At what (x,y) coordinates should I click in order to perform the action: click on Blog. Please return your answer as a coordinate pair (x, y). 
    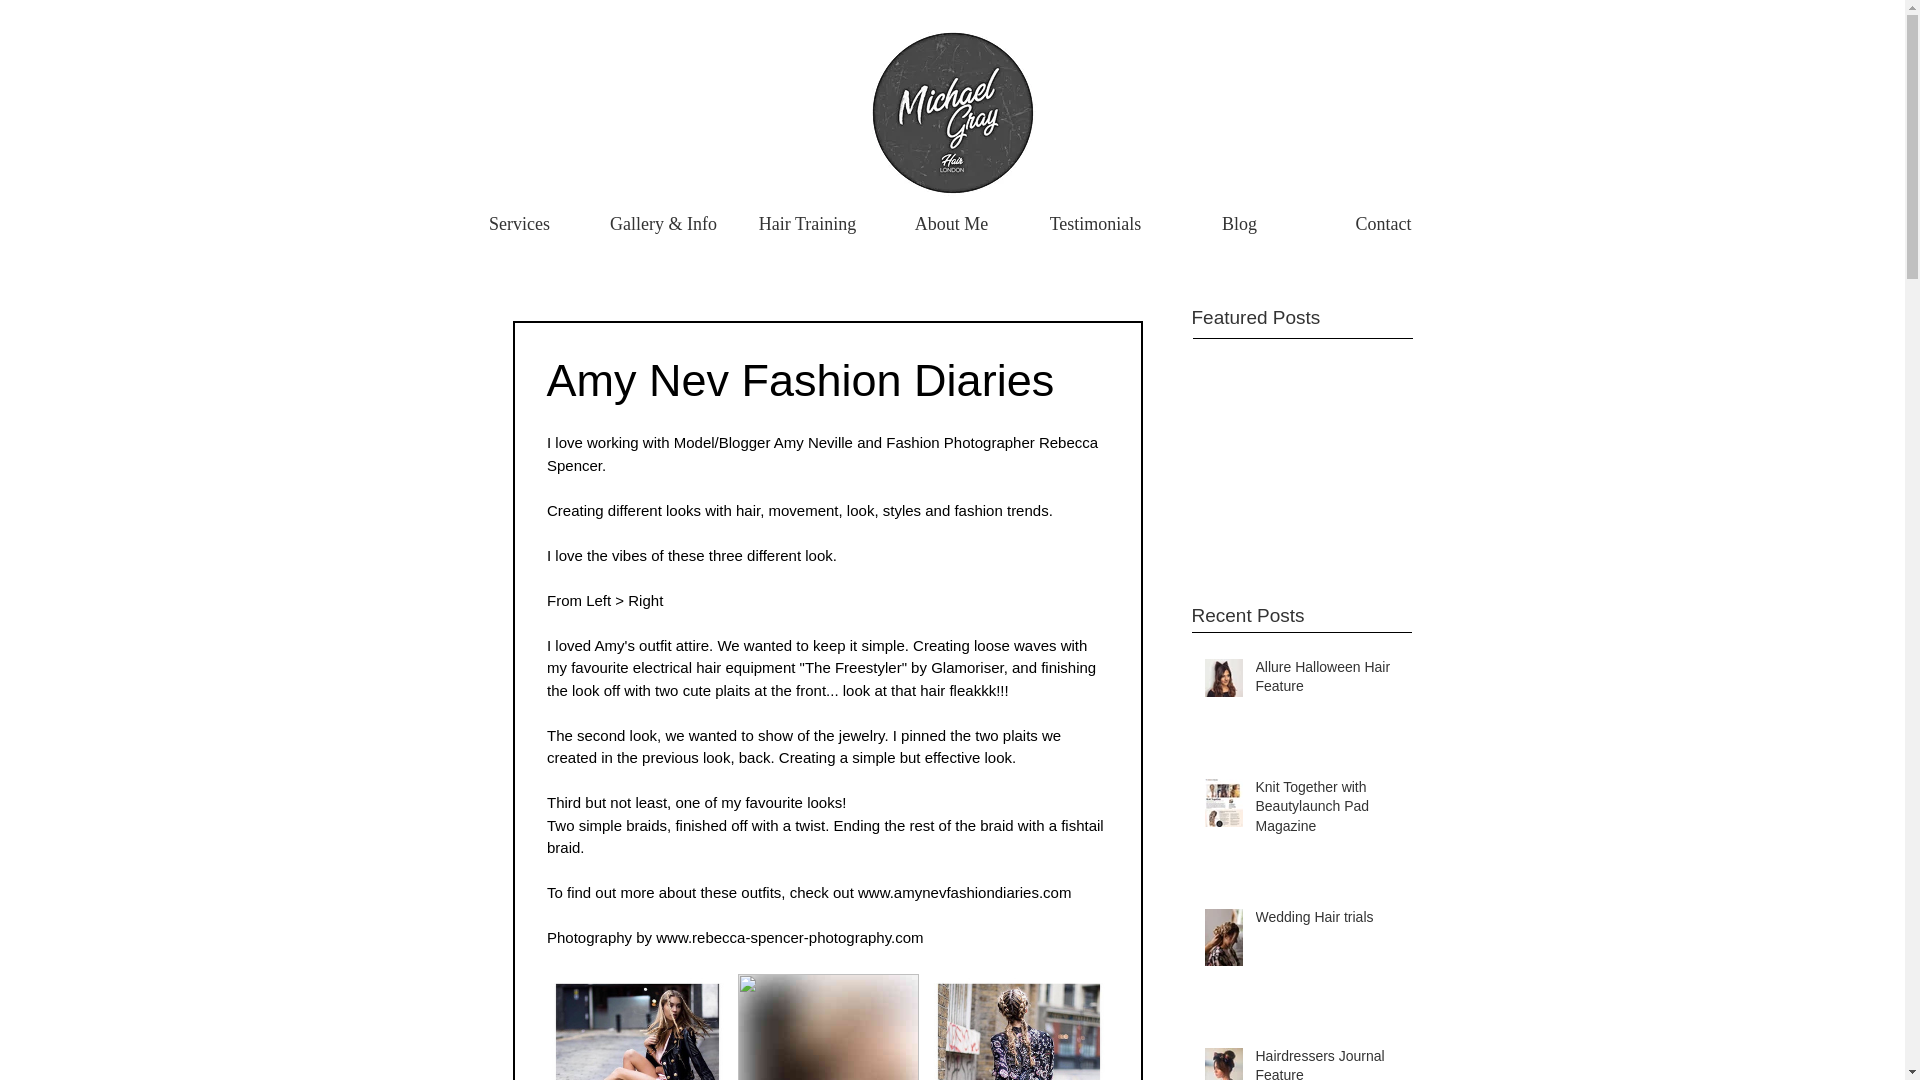
    Looking at the image, I should click on (1239, 223).